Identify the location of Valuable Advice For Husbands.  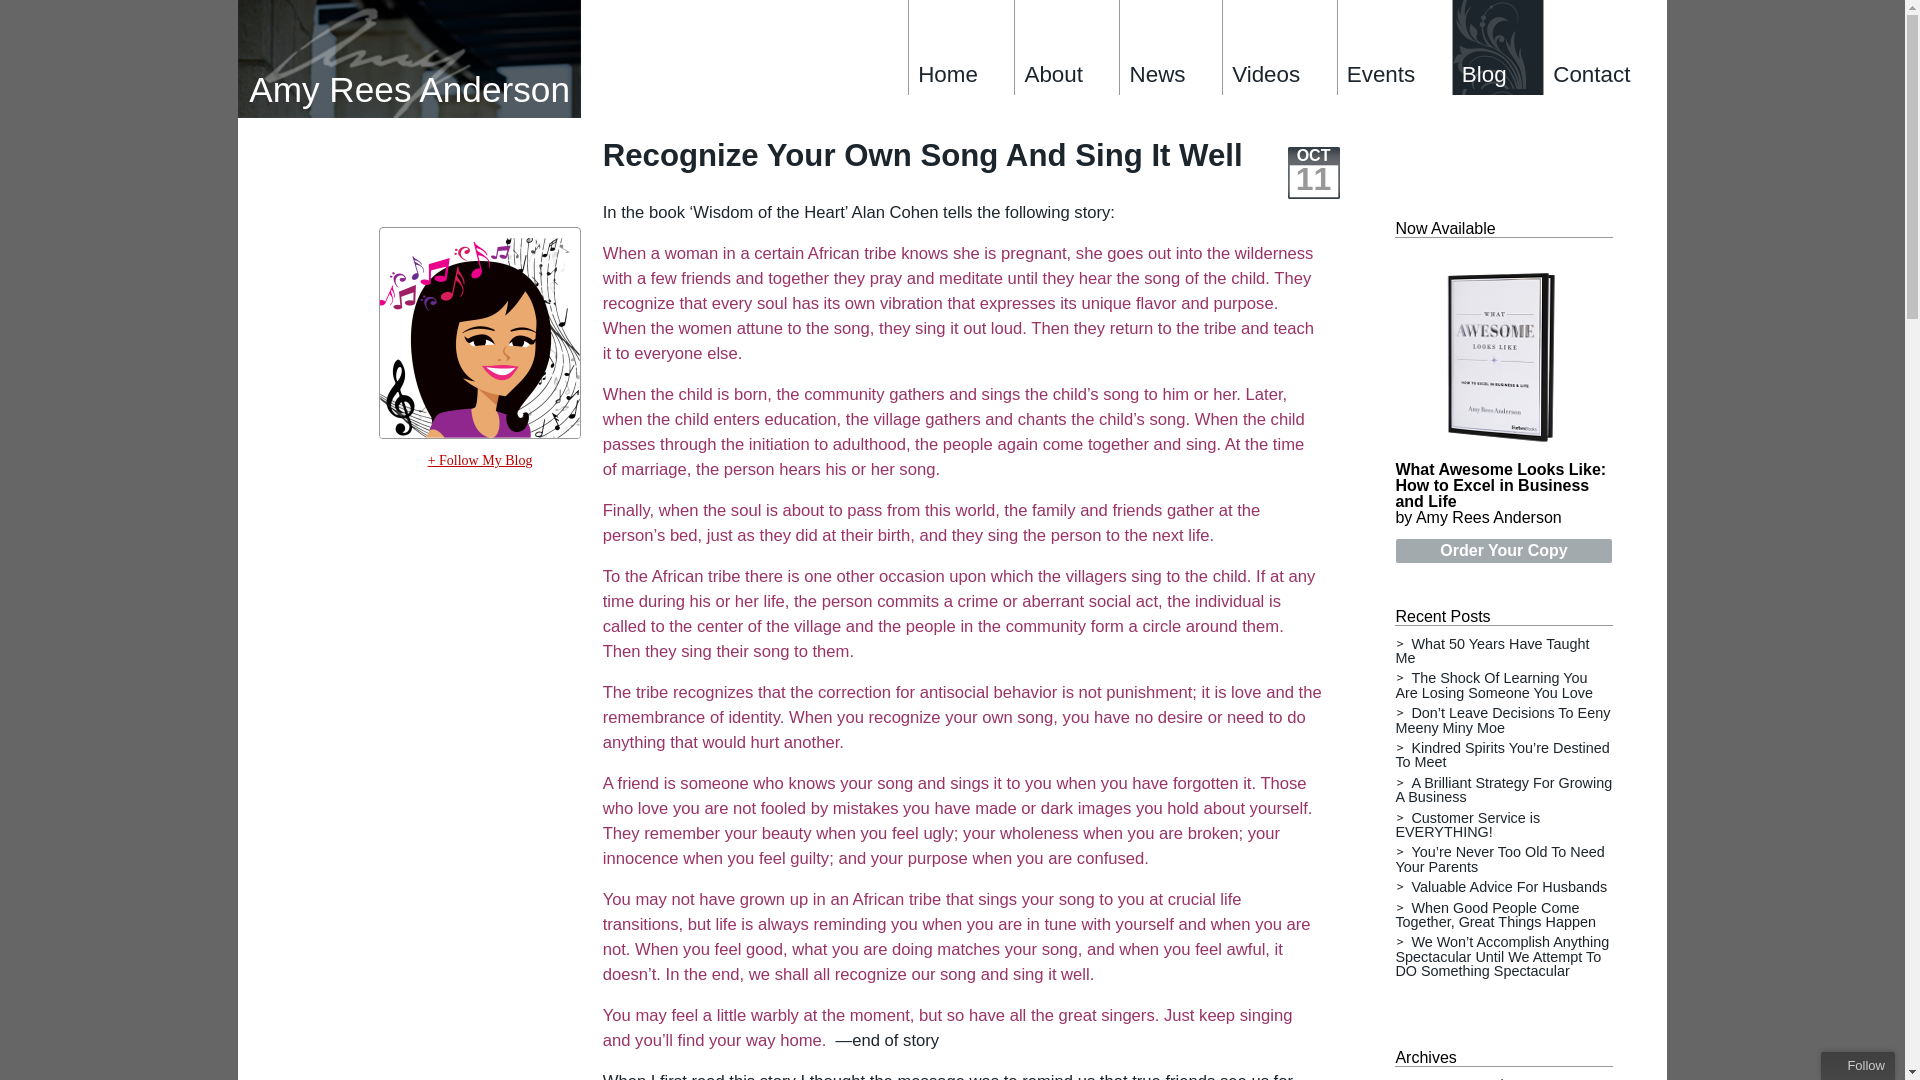
(1509, 887).